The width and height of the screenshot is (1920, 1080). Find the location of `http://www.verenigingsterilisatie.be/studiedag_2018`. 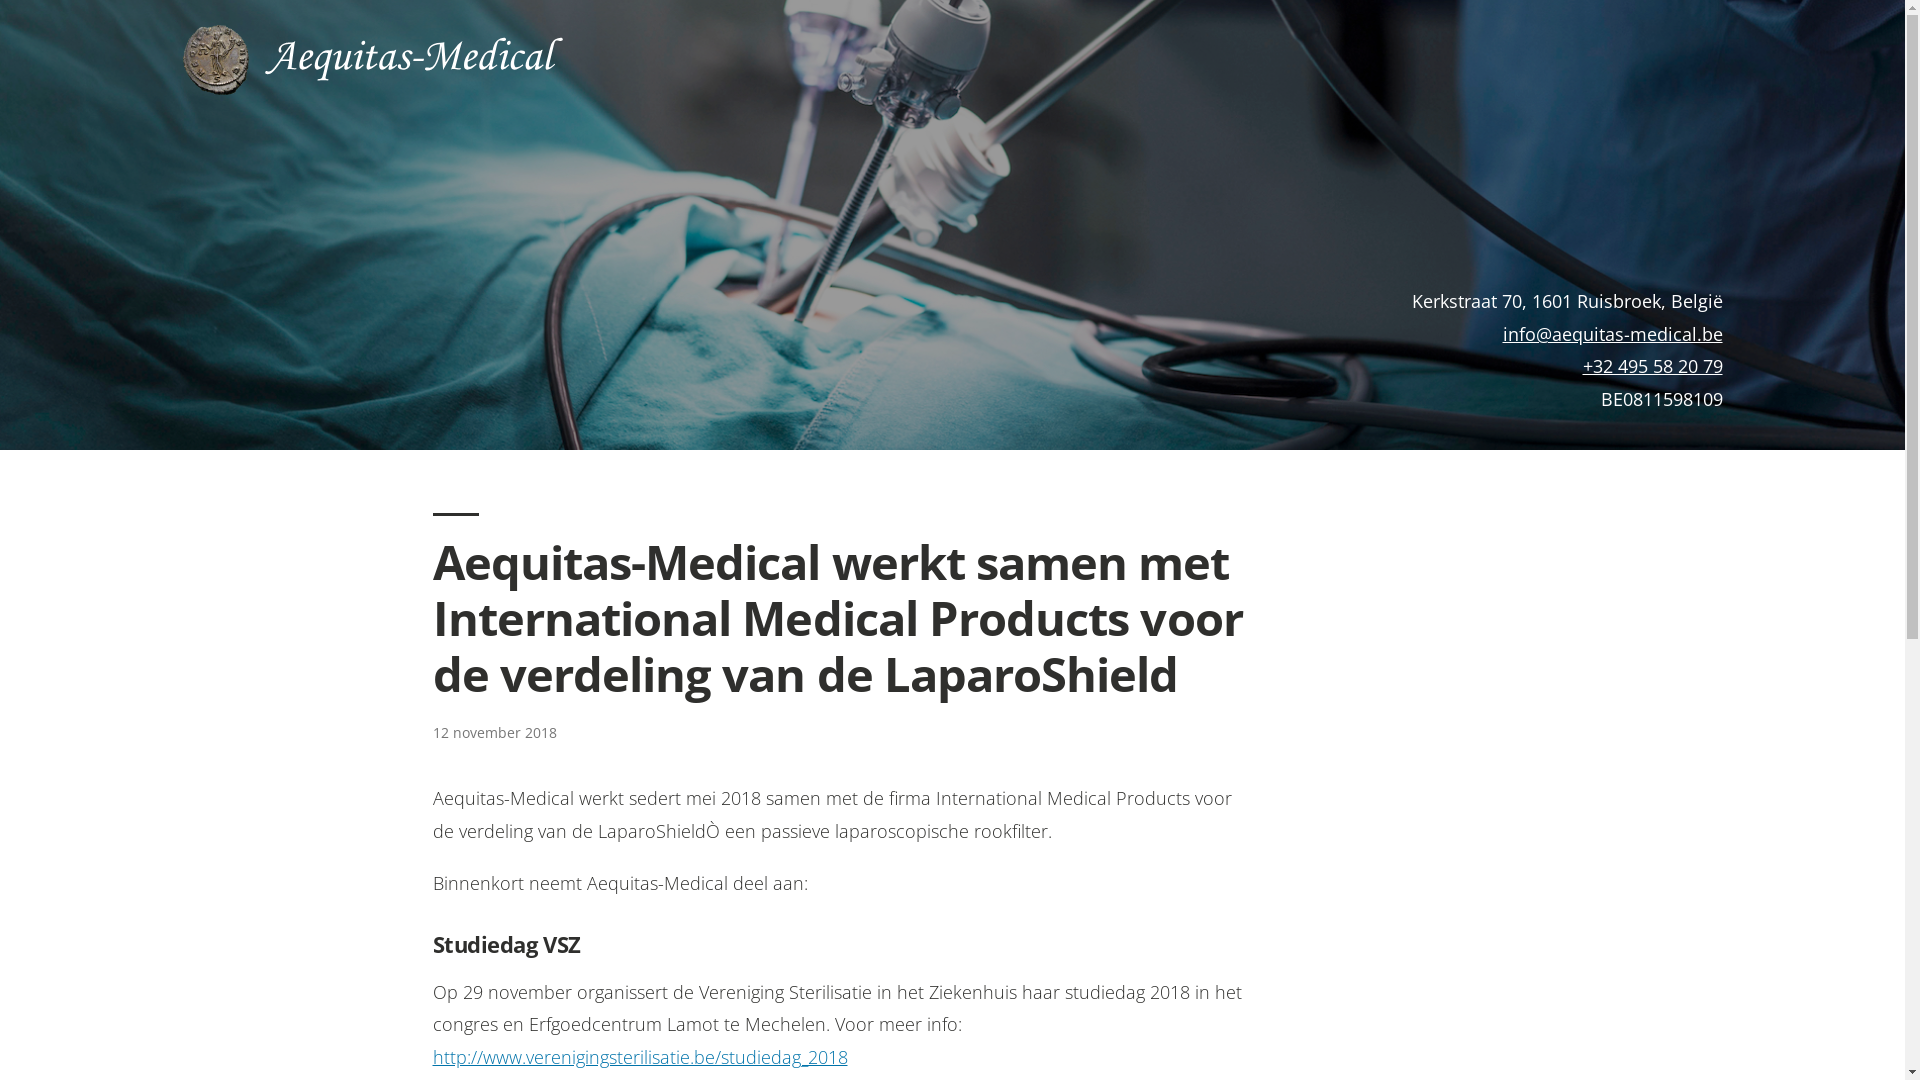

http://www.verenigingsterilisatie.be/studiedag_2018 is located at coordinates (640, 1057).